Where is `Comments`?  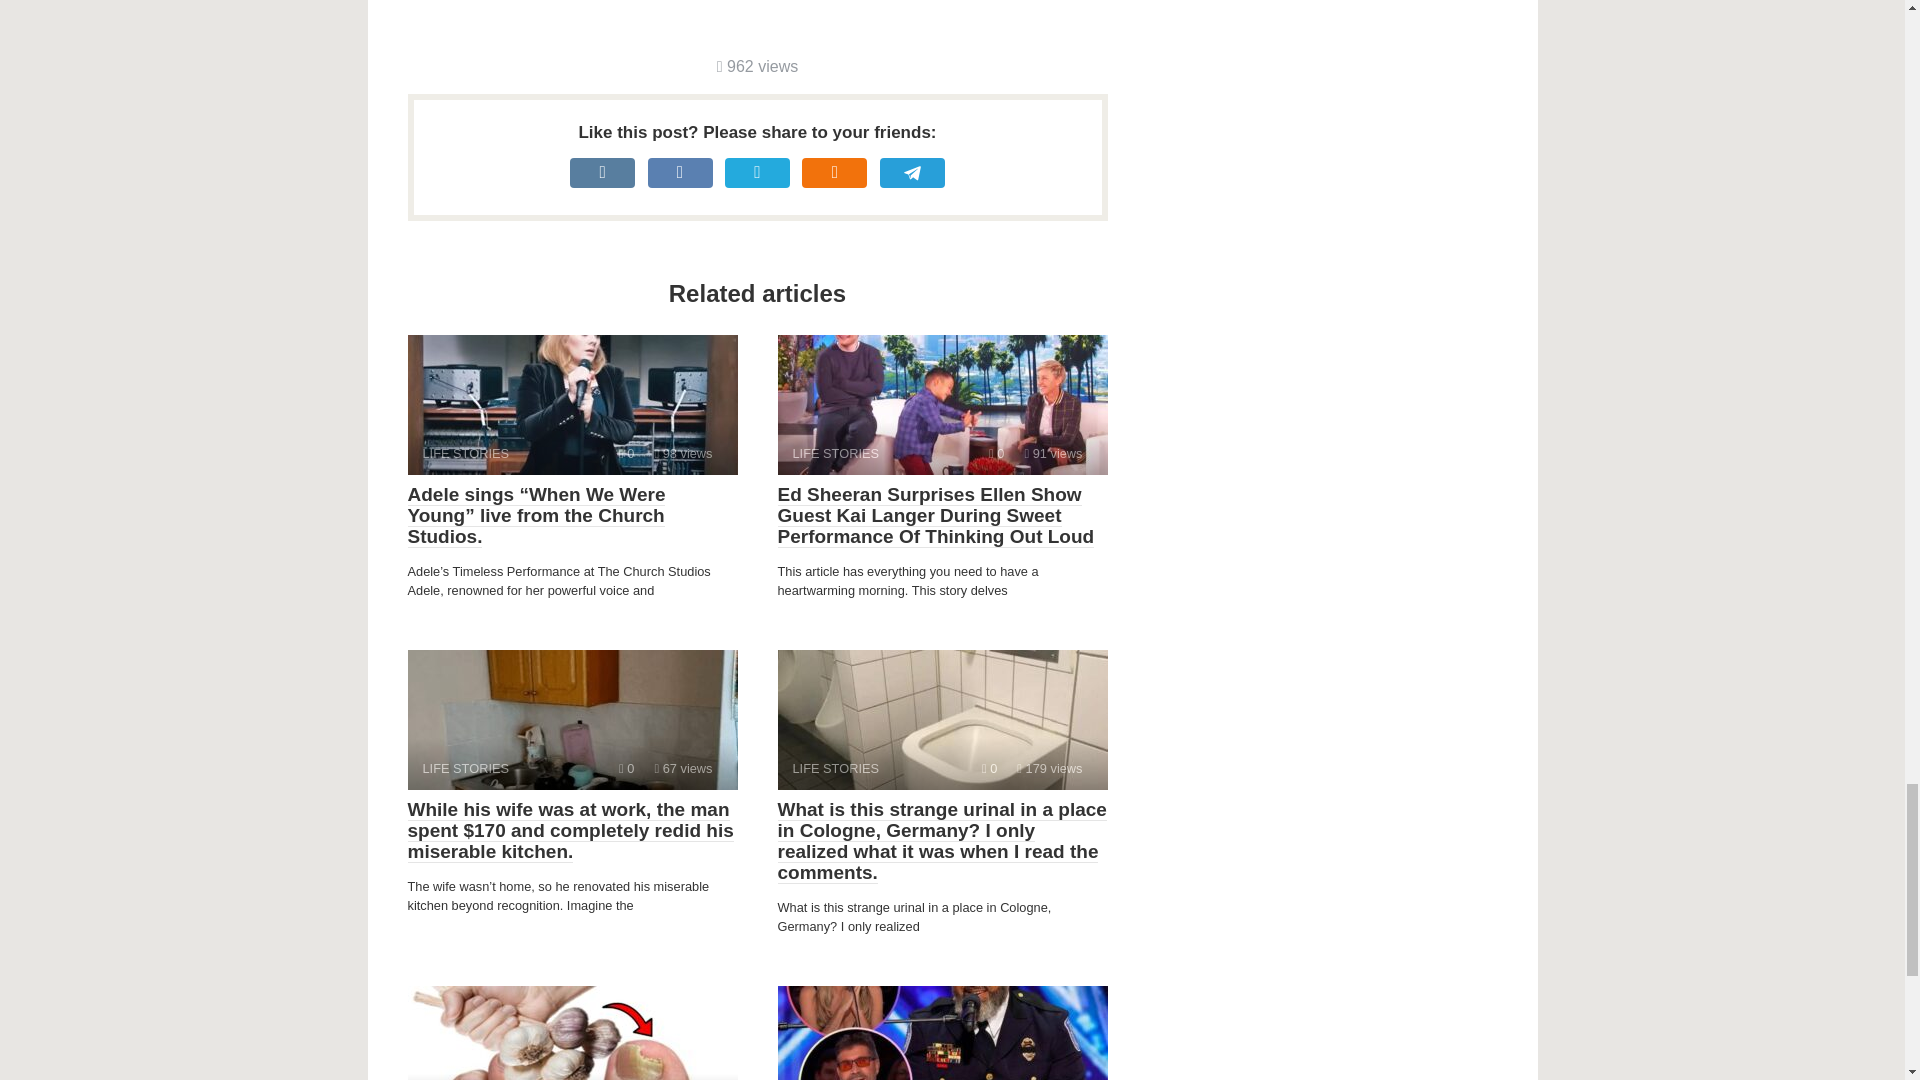
Comments is located at coordinates (757, 66).